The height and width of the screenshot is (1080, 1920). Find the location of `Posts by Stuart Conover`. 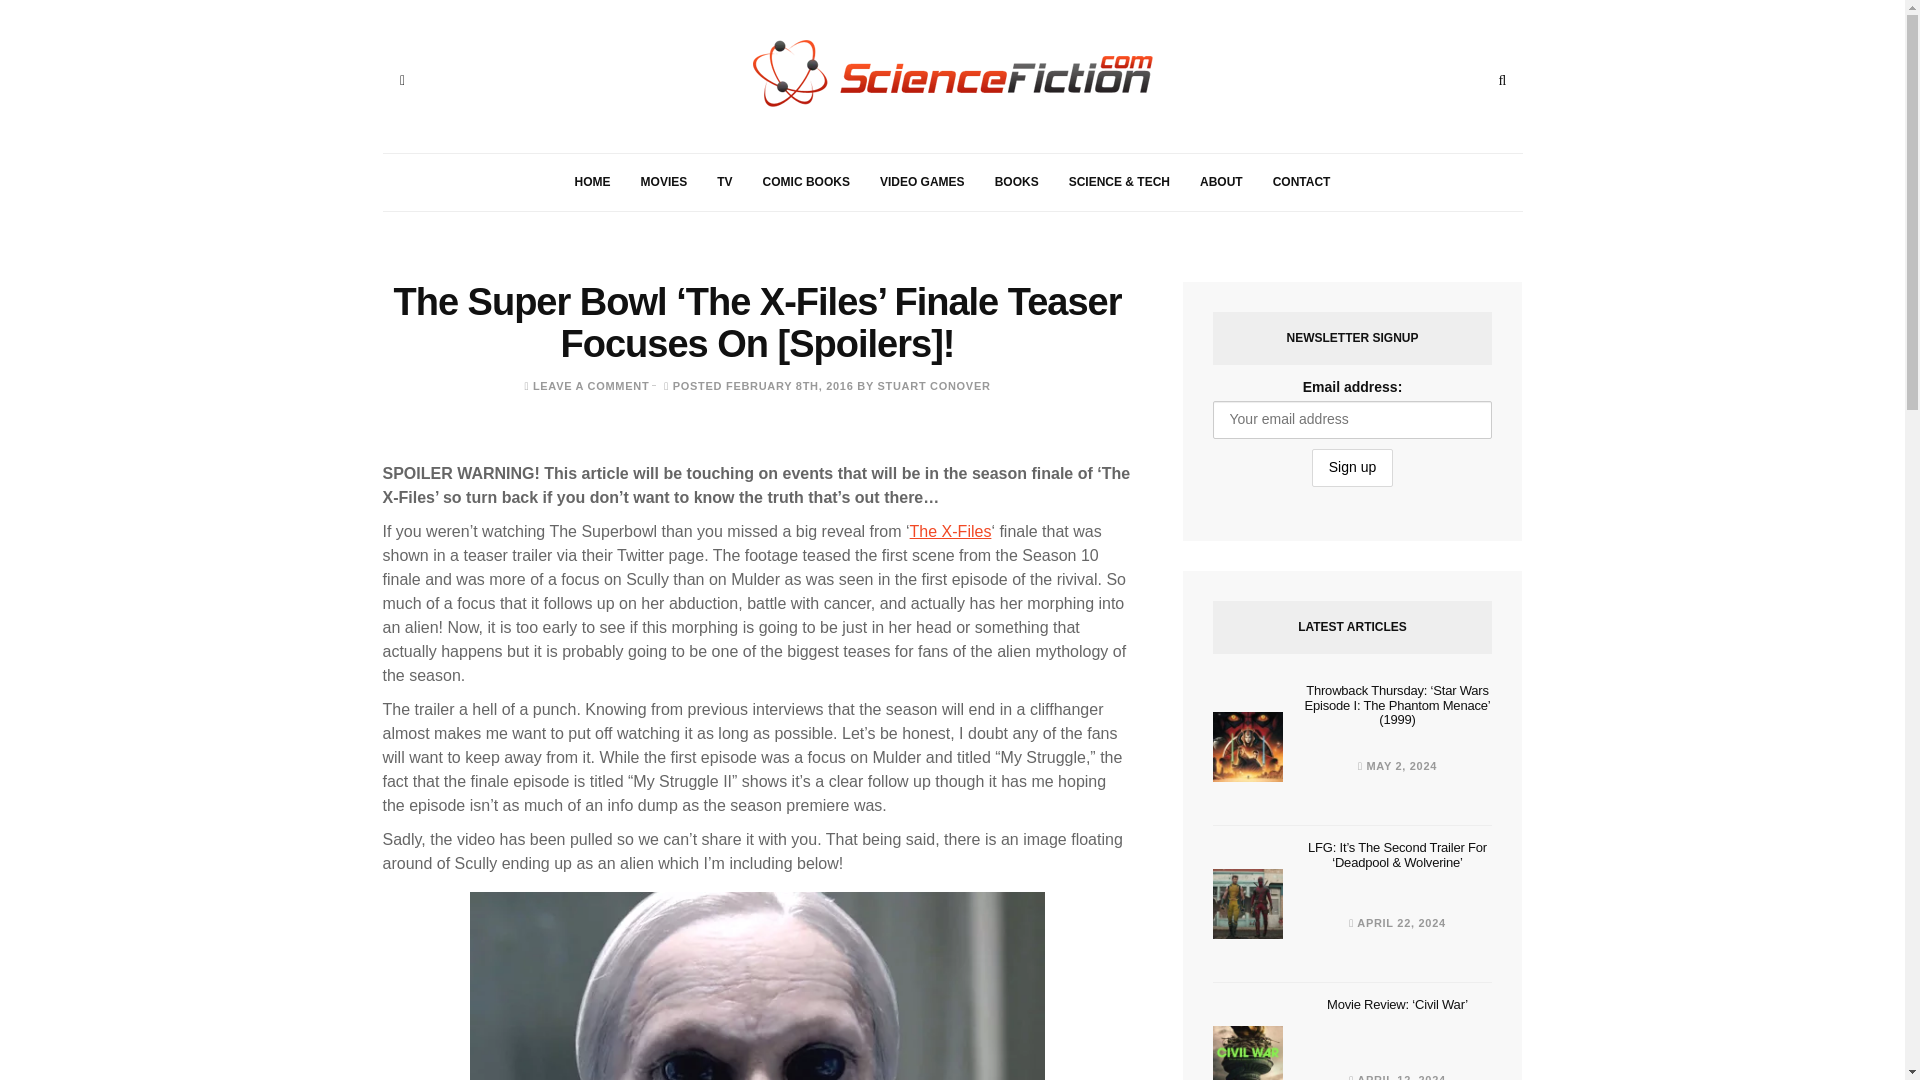

Posts by Stuart Conover is located at coordinates (934, 386).